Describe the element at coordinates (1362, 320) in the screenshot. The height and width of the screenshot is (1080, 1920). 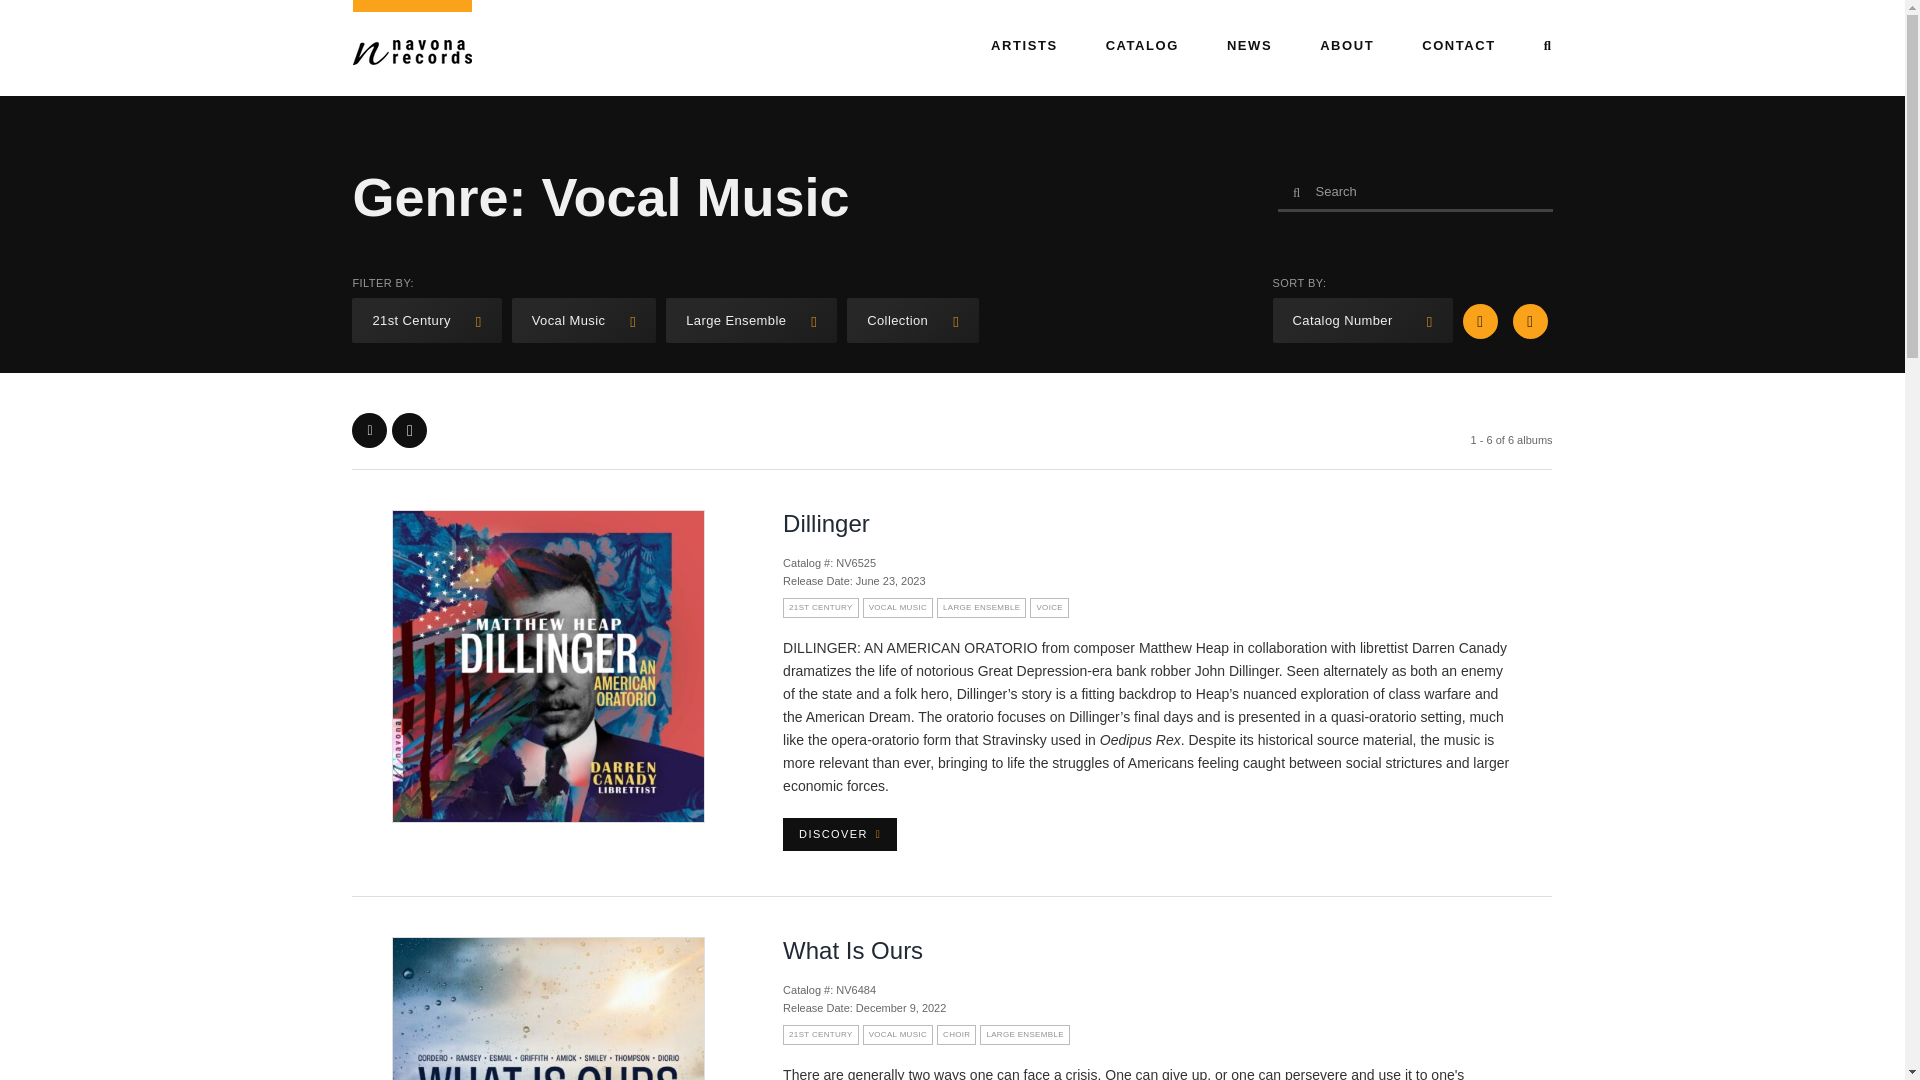
I see `Catalog Number` at that location.